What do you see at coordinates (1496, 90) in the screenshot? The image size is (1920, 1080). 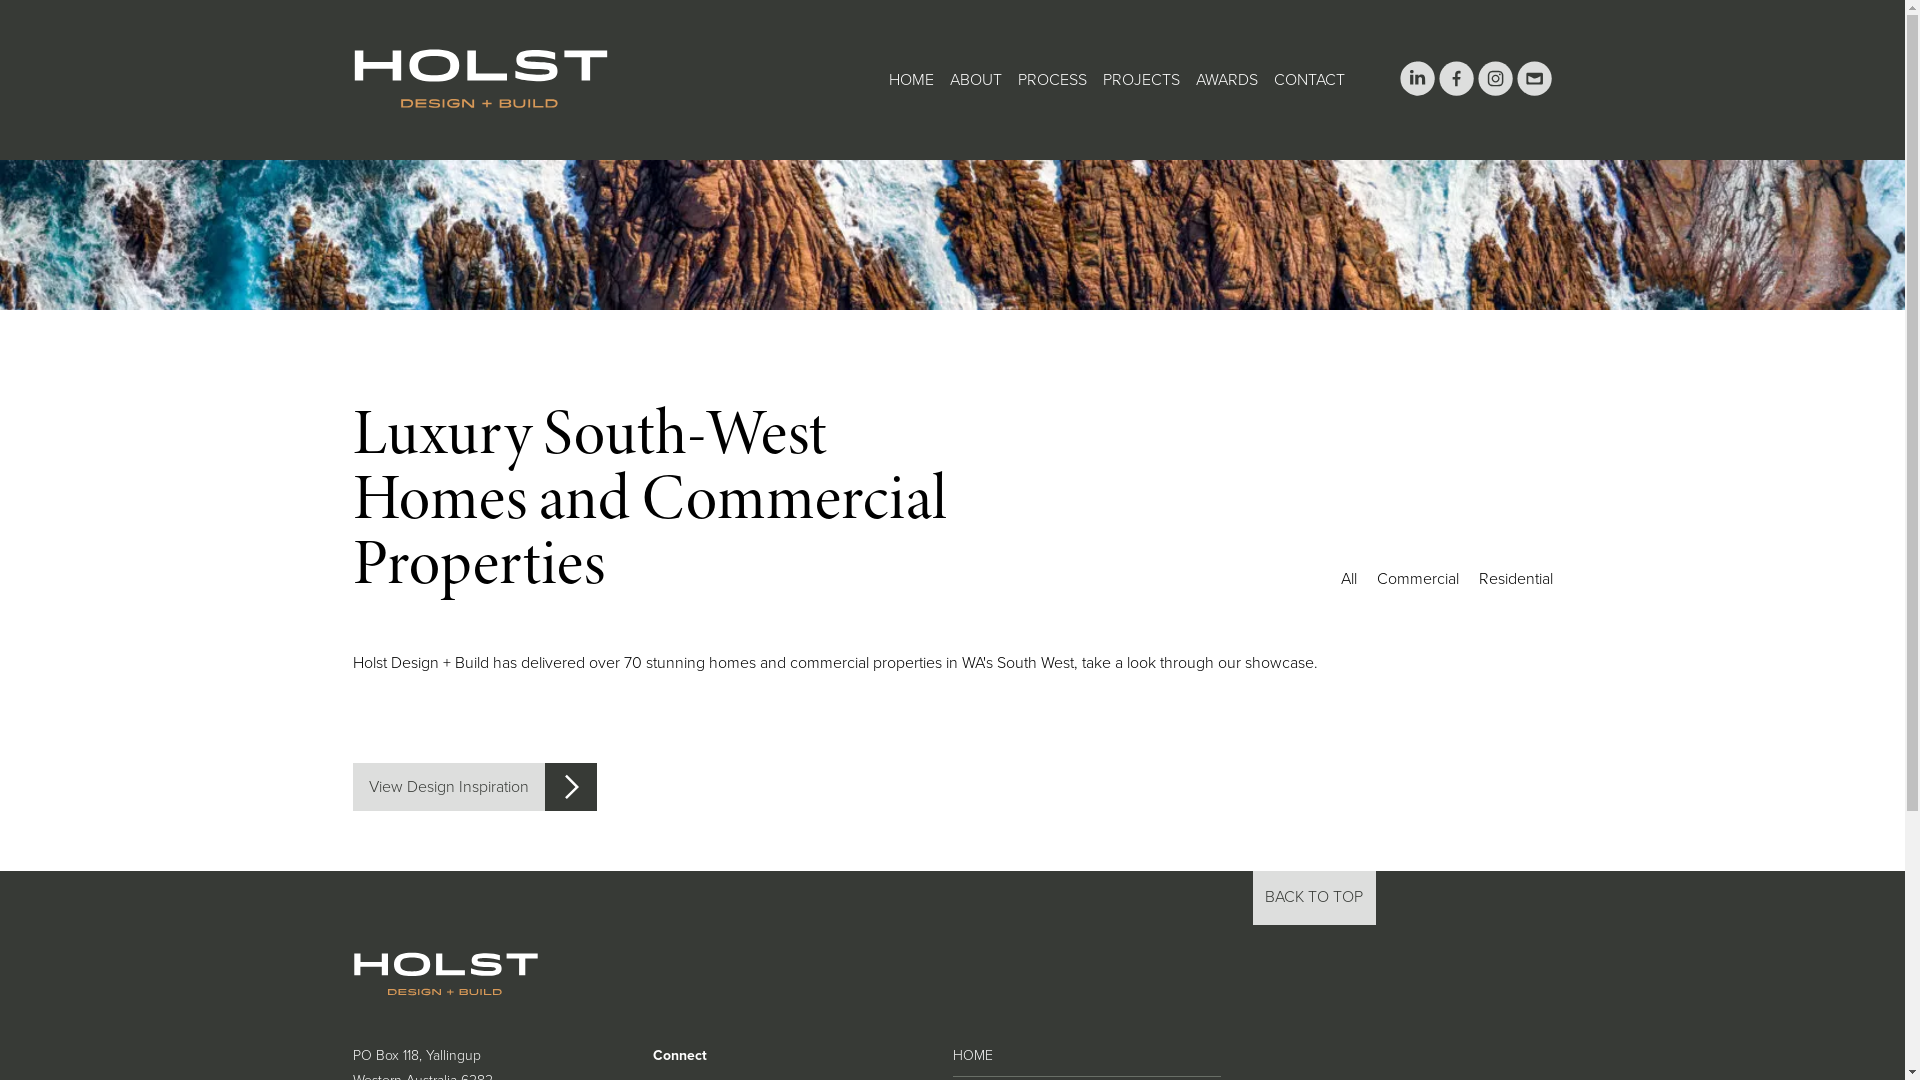 I see `FOLLOW US ON INSTAGRAM` at bounding box center [1496, 90].